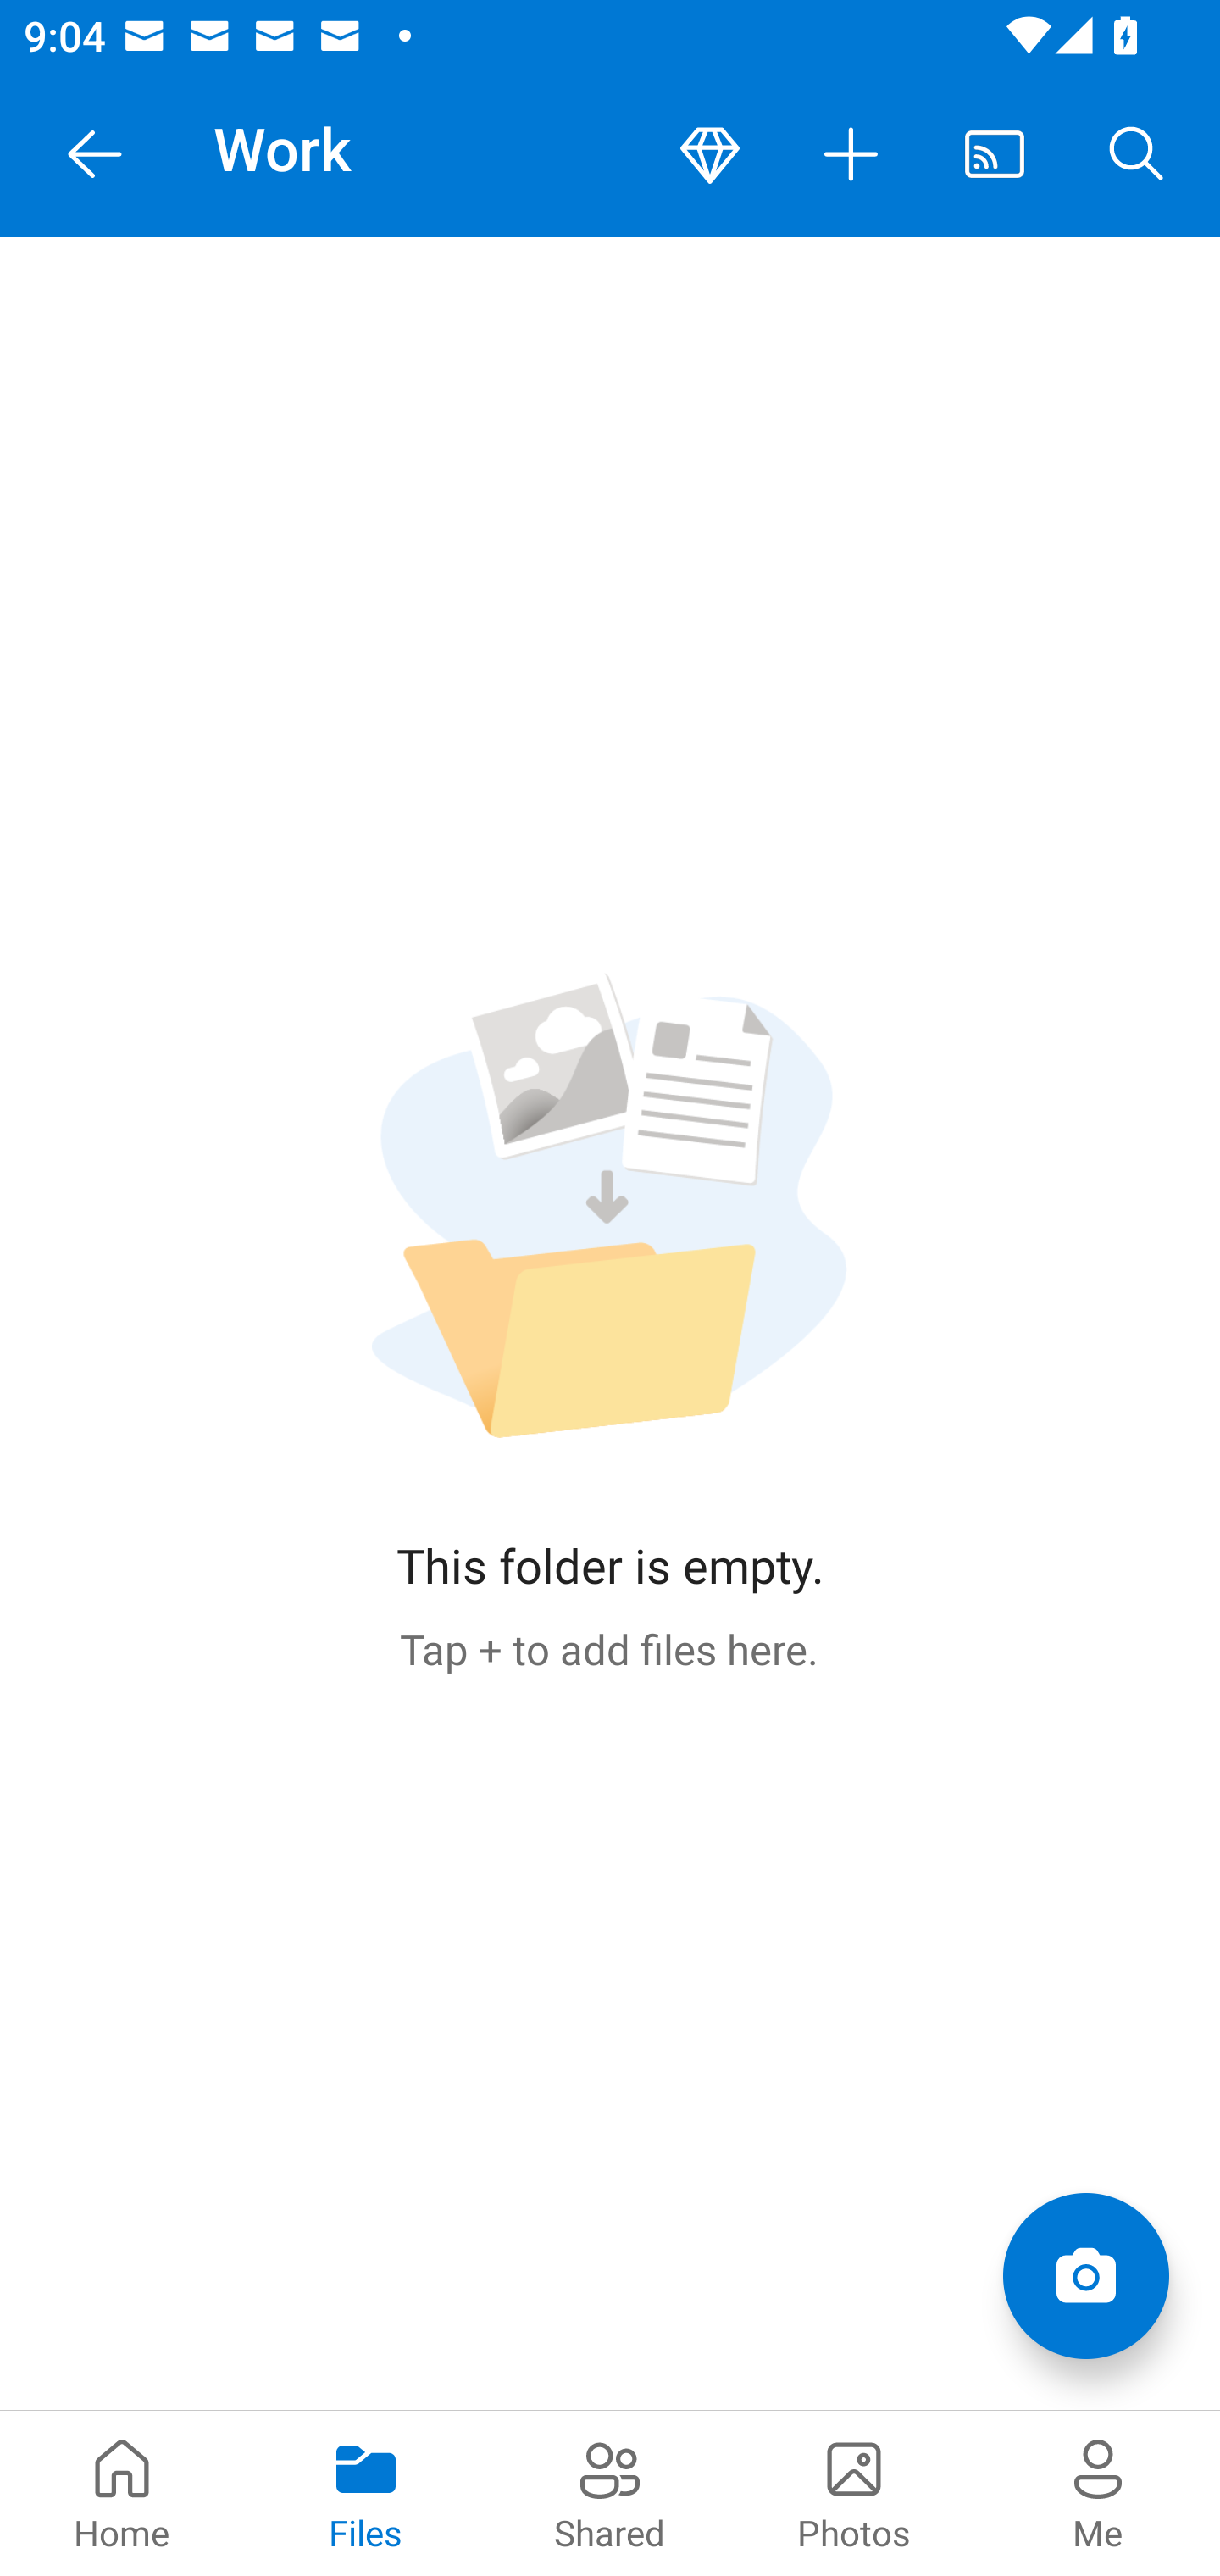 Image resolution: width=1220 pixels, height=2576 pixels. I want to click on Navigate Up, so click(95, 154).